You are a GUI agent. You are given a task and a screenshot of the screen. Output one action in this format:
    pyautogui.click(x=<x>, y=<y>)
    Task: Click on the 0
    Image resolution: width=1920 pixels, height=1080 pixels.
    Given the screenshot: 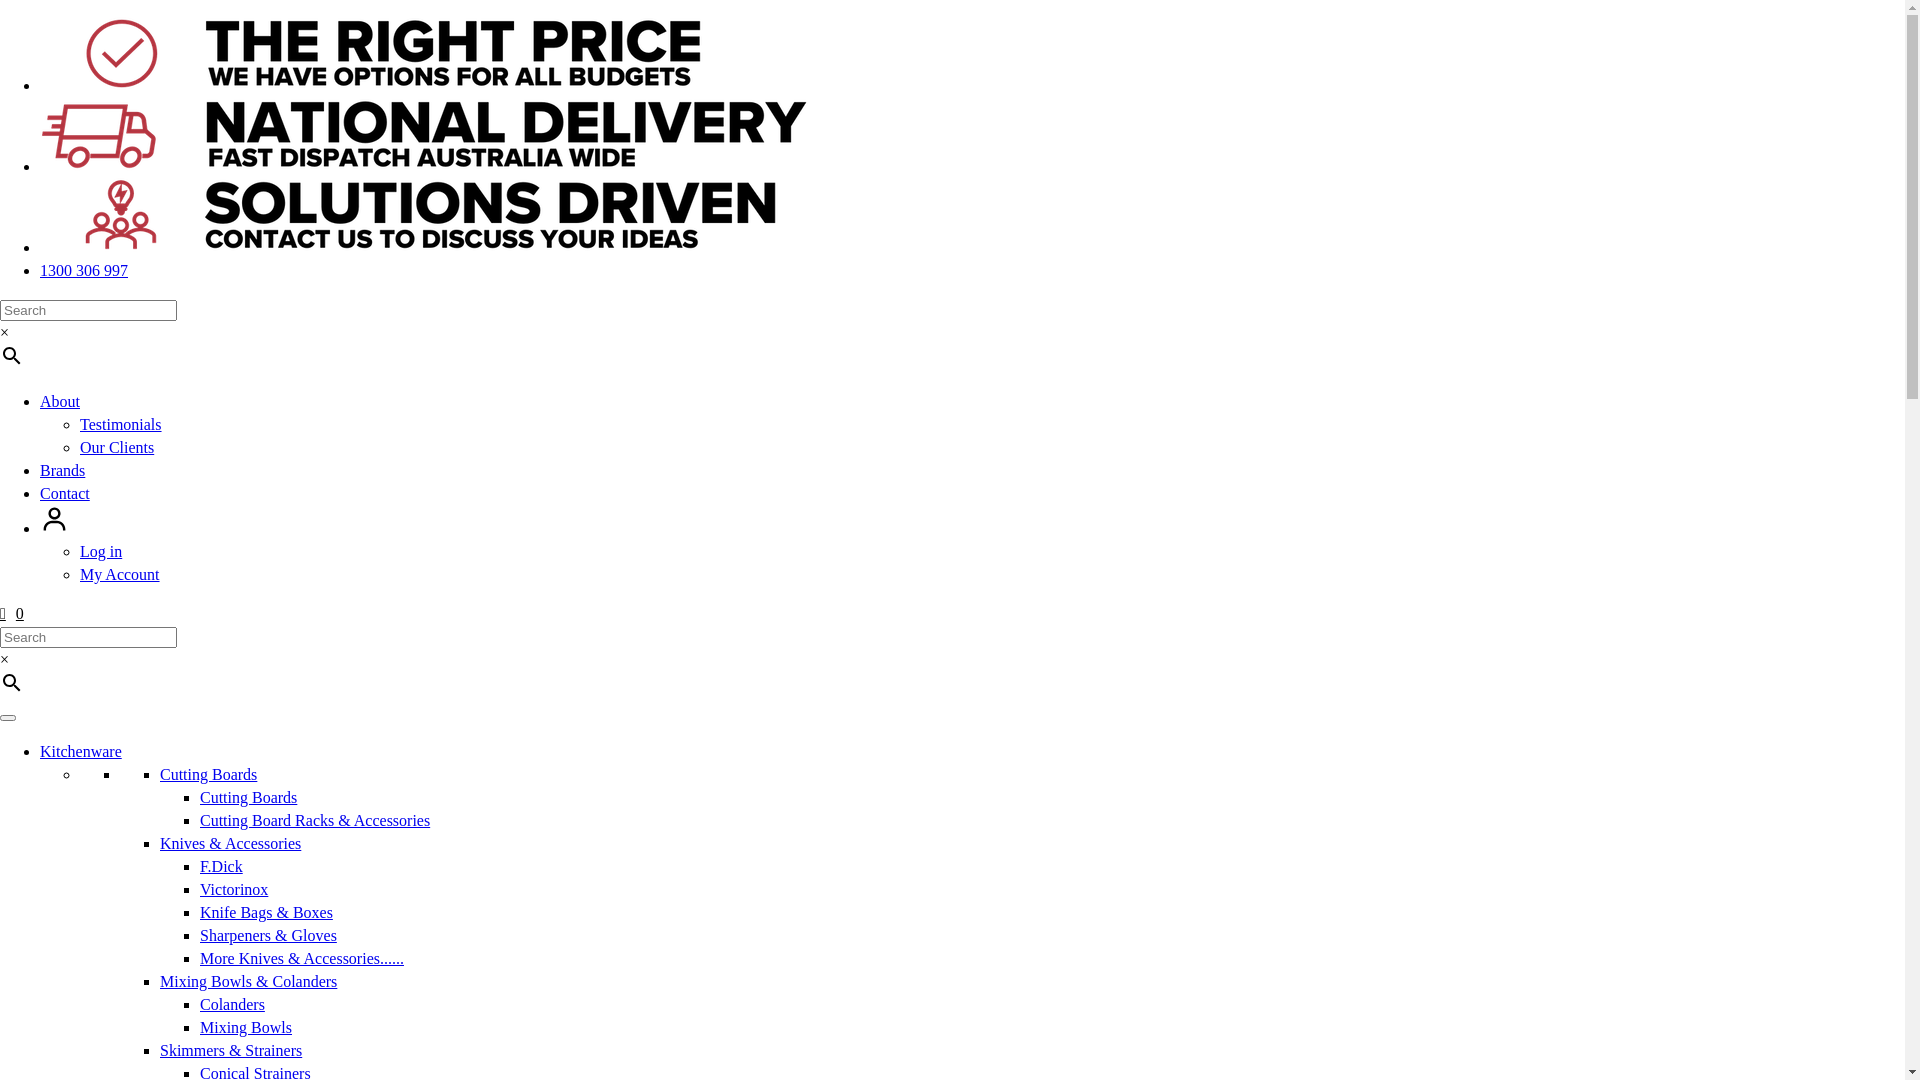 What is the action you would take?
    pyautogui.click(x=12, y=614)
    